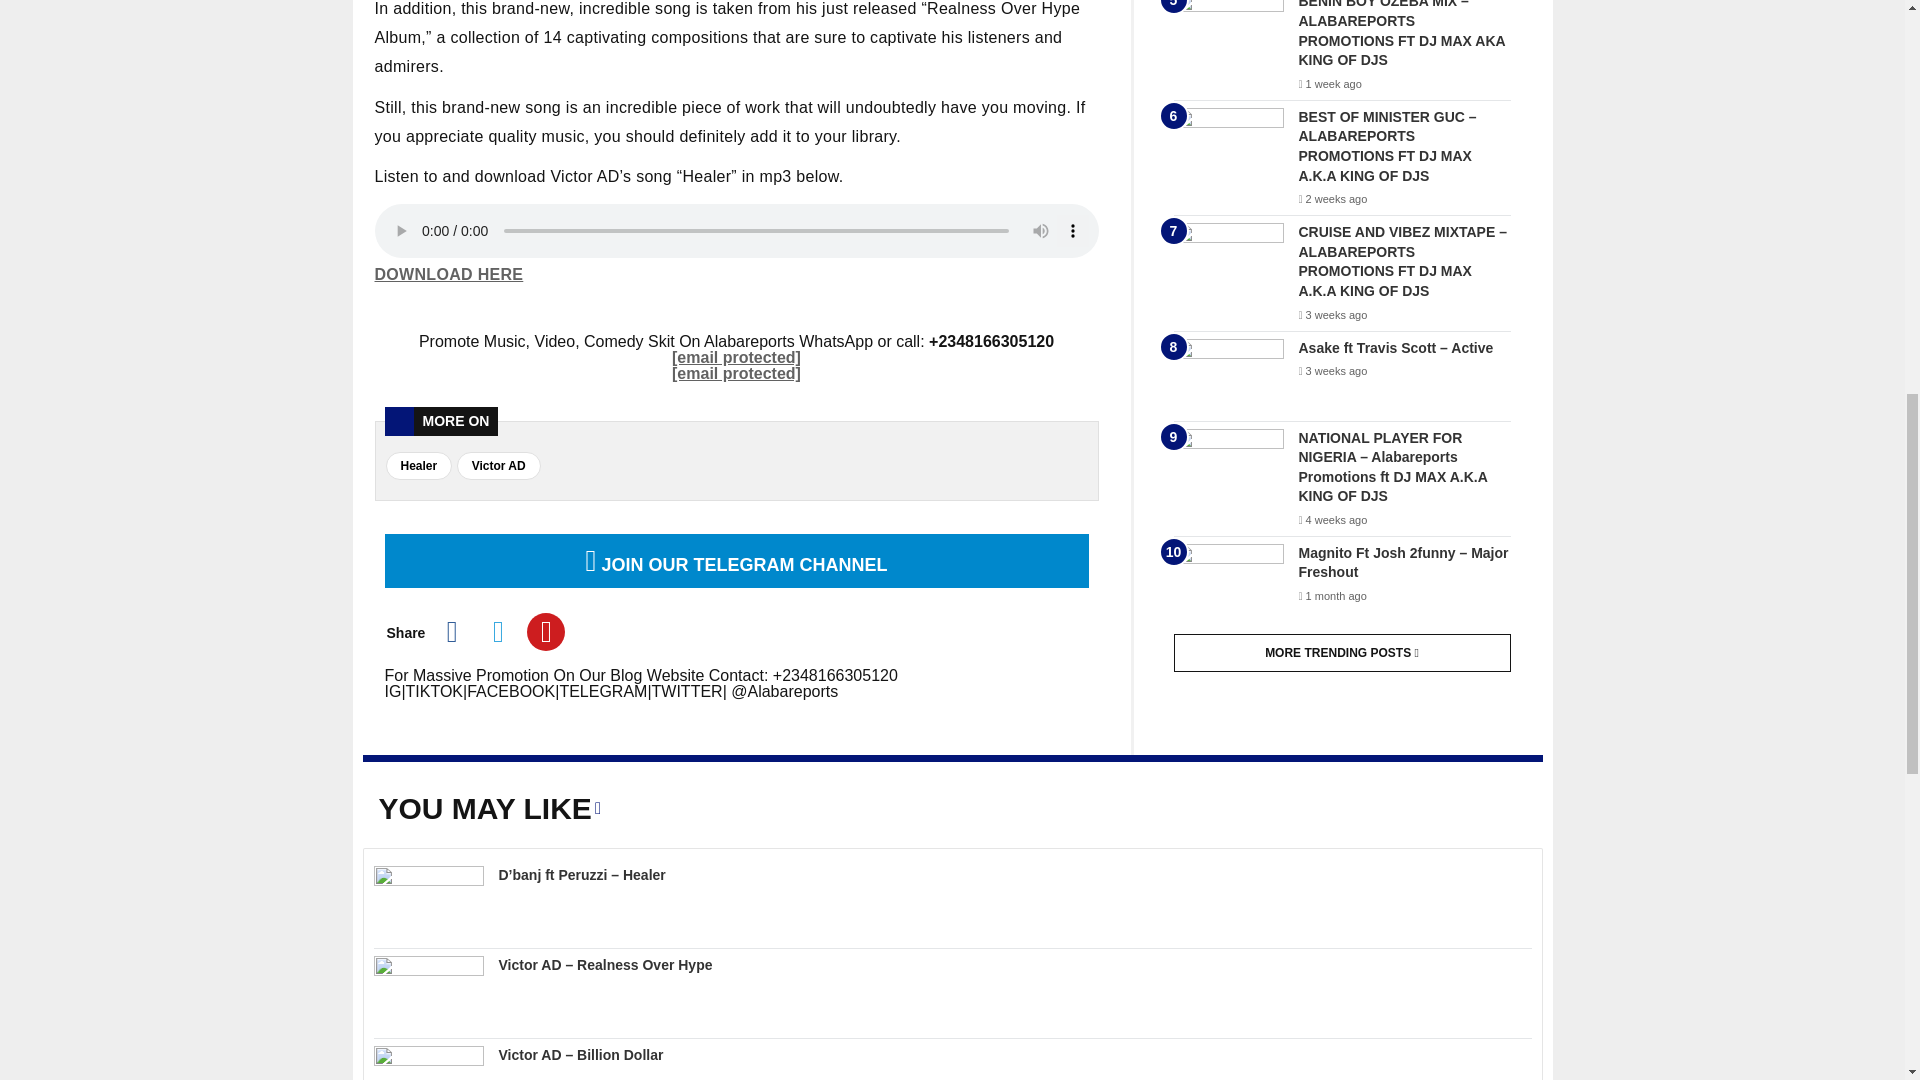  Describe the element at coordinates (419, 466) in the screenshot. I see `Healer` at that location.